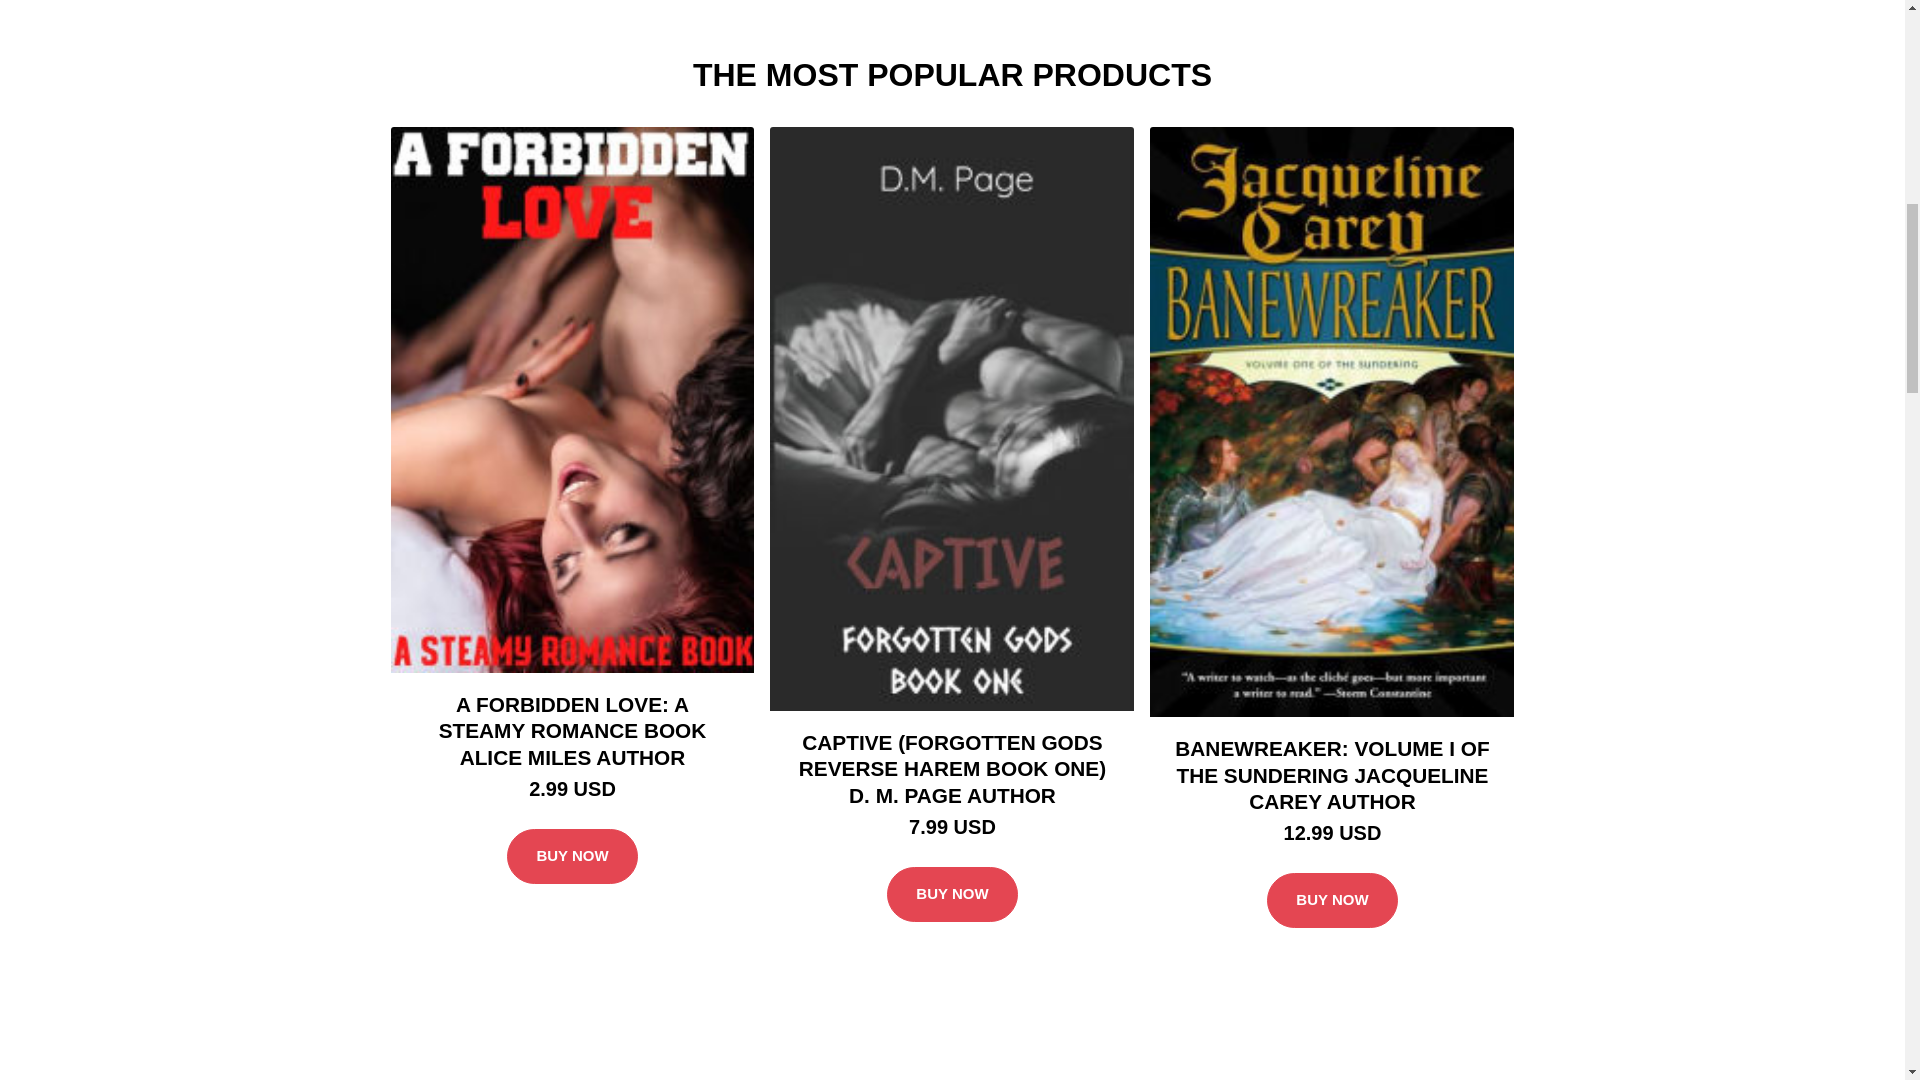  Describe the element at coordinates (952, 895) in the screenshot. I see `BUY NOW` at that location.